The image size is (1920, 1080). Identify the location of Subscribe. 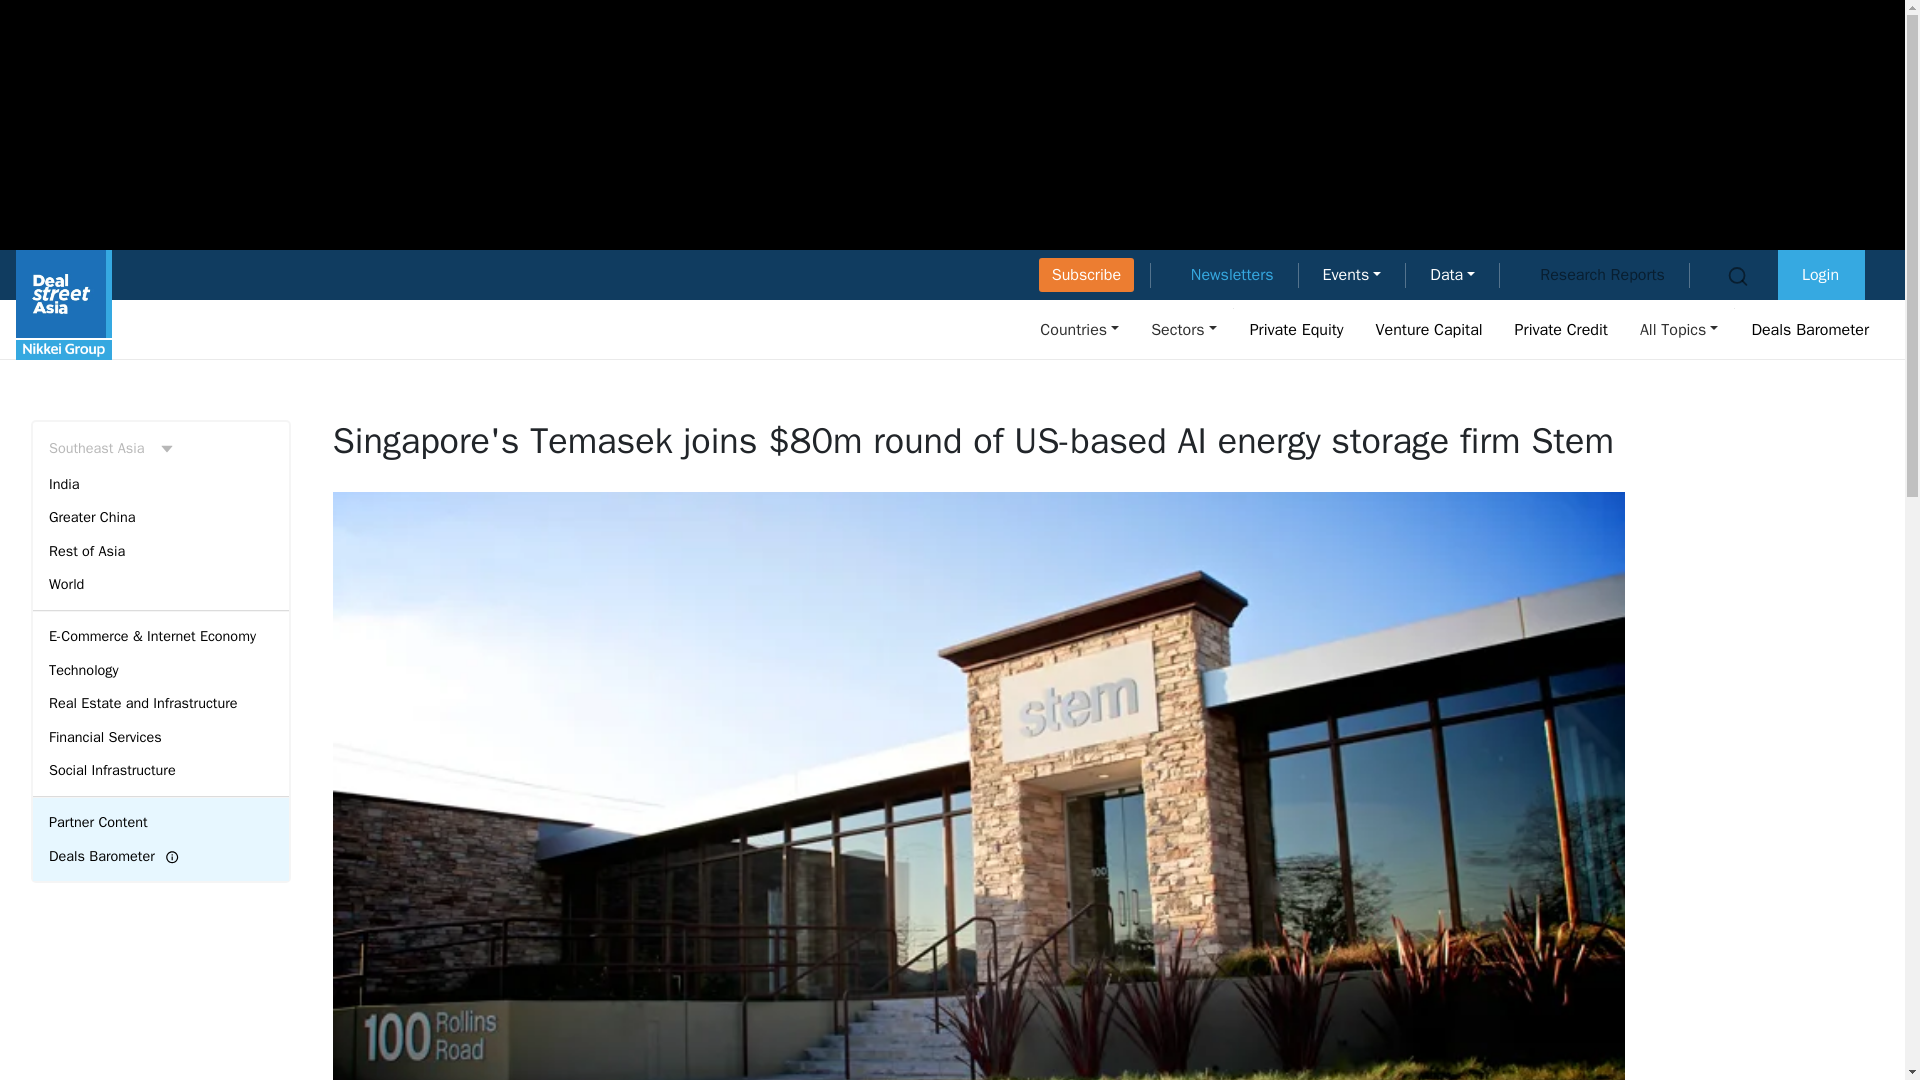
(1086, 274).